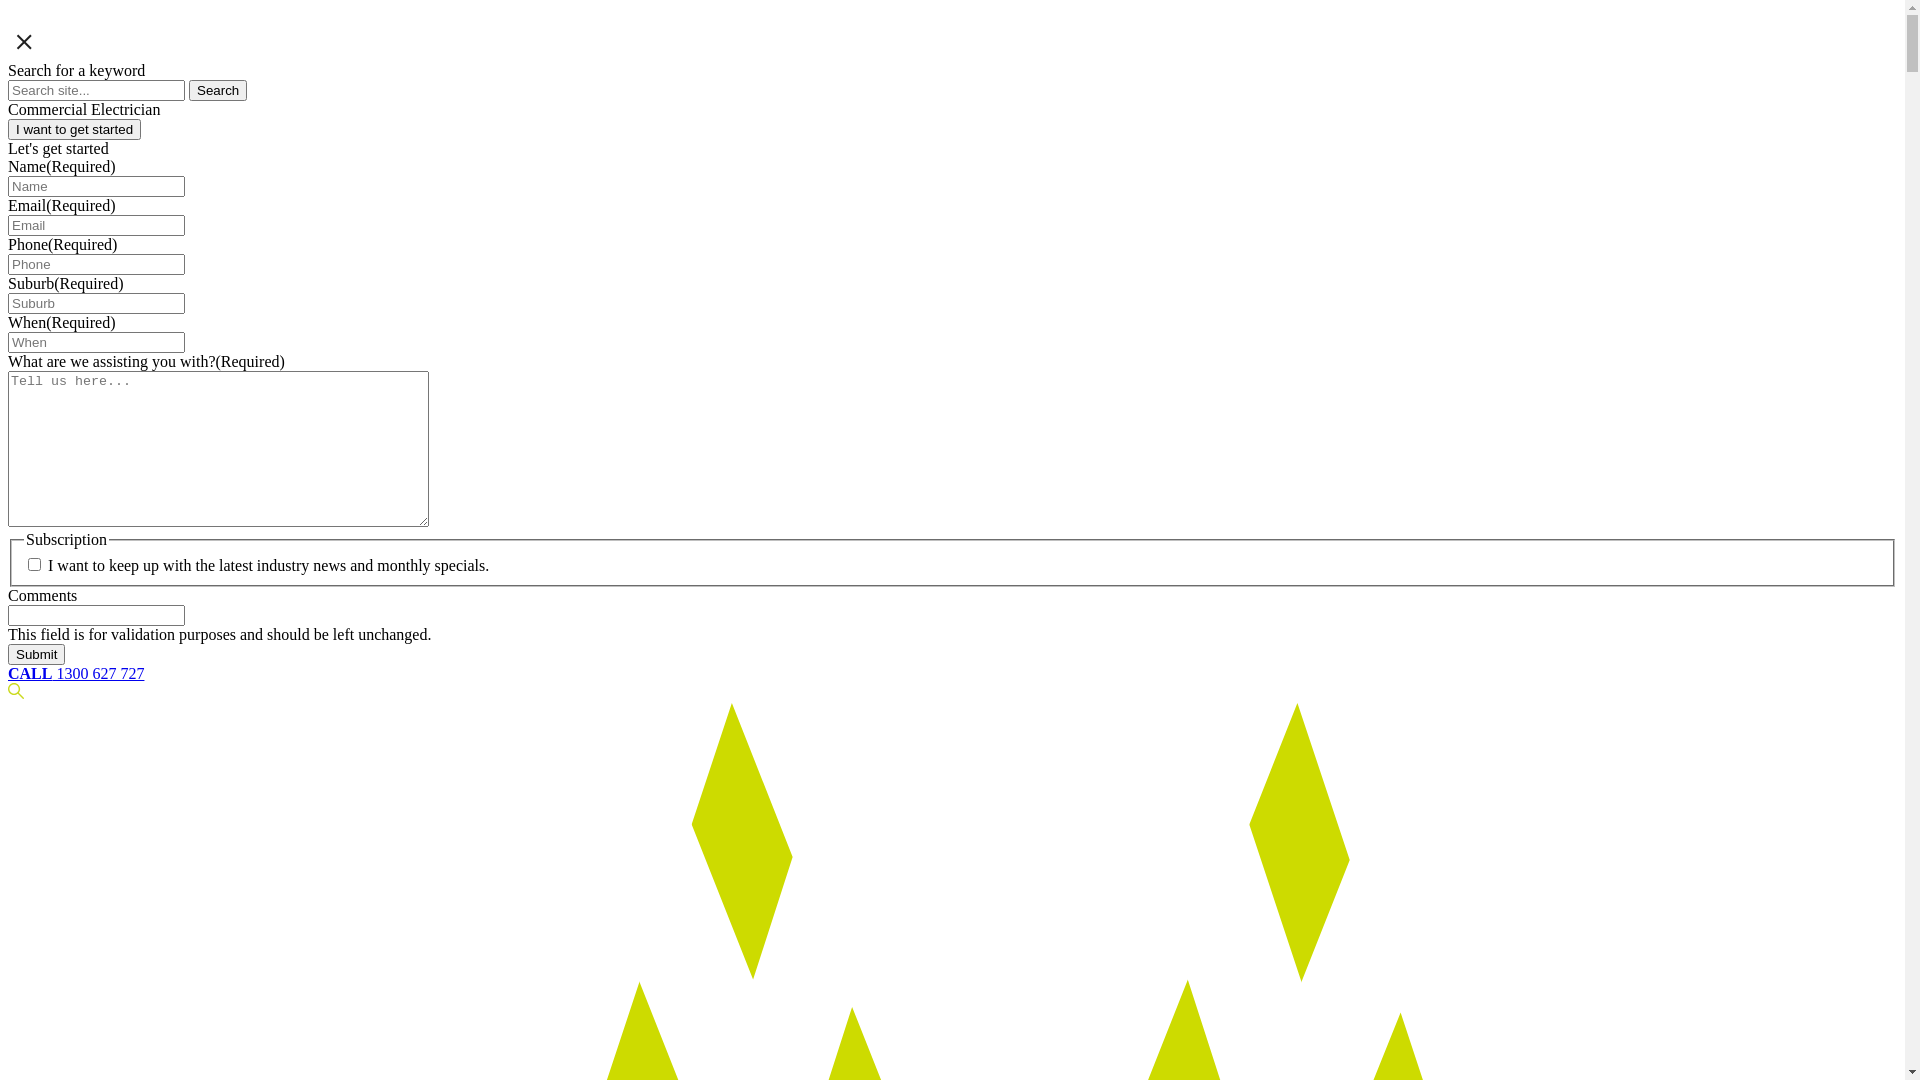 Image resolution: width=1920 pixels, height=1080 pixels. I want to click on CALL 1300 627 727, so click(76, 674).